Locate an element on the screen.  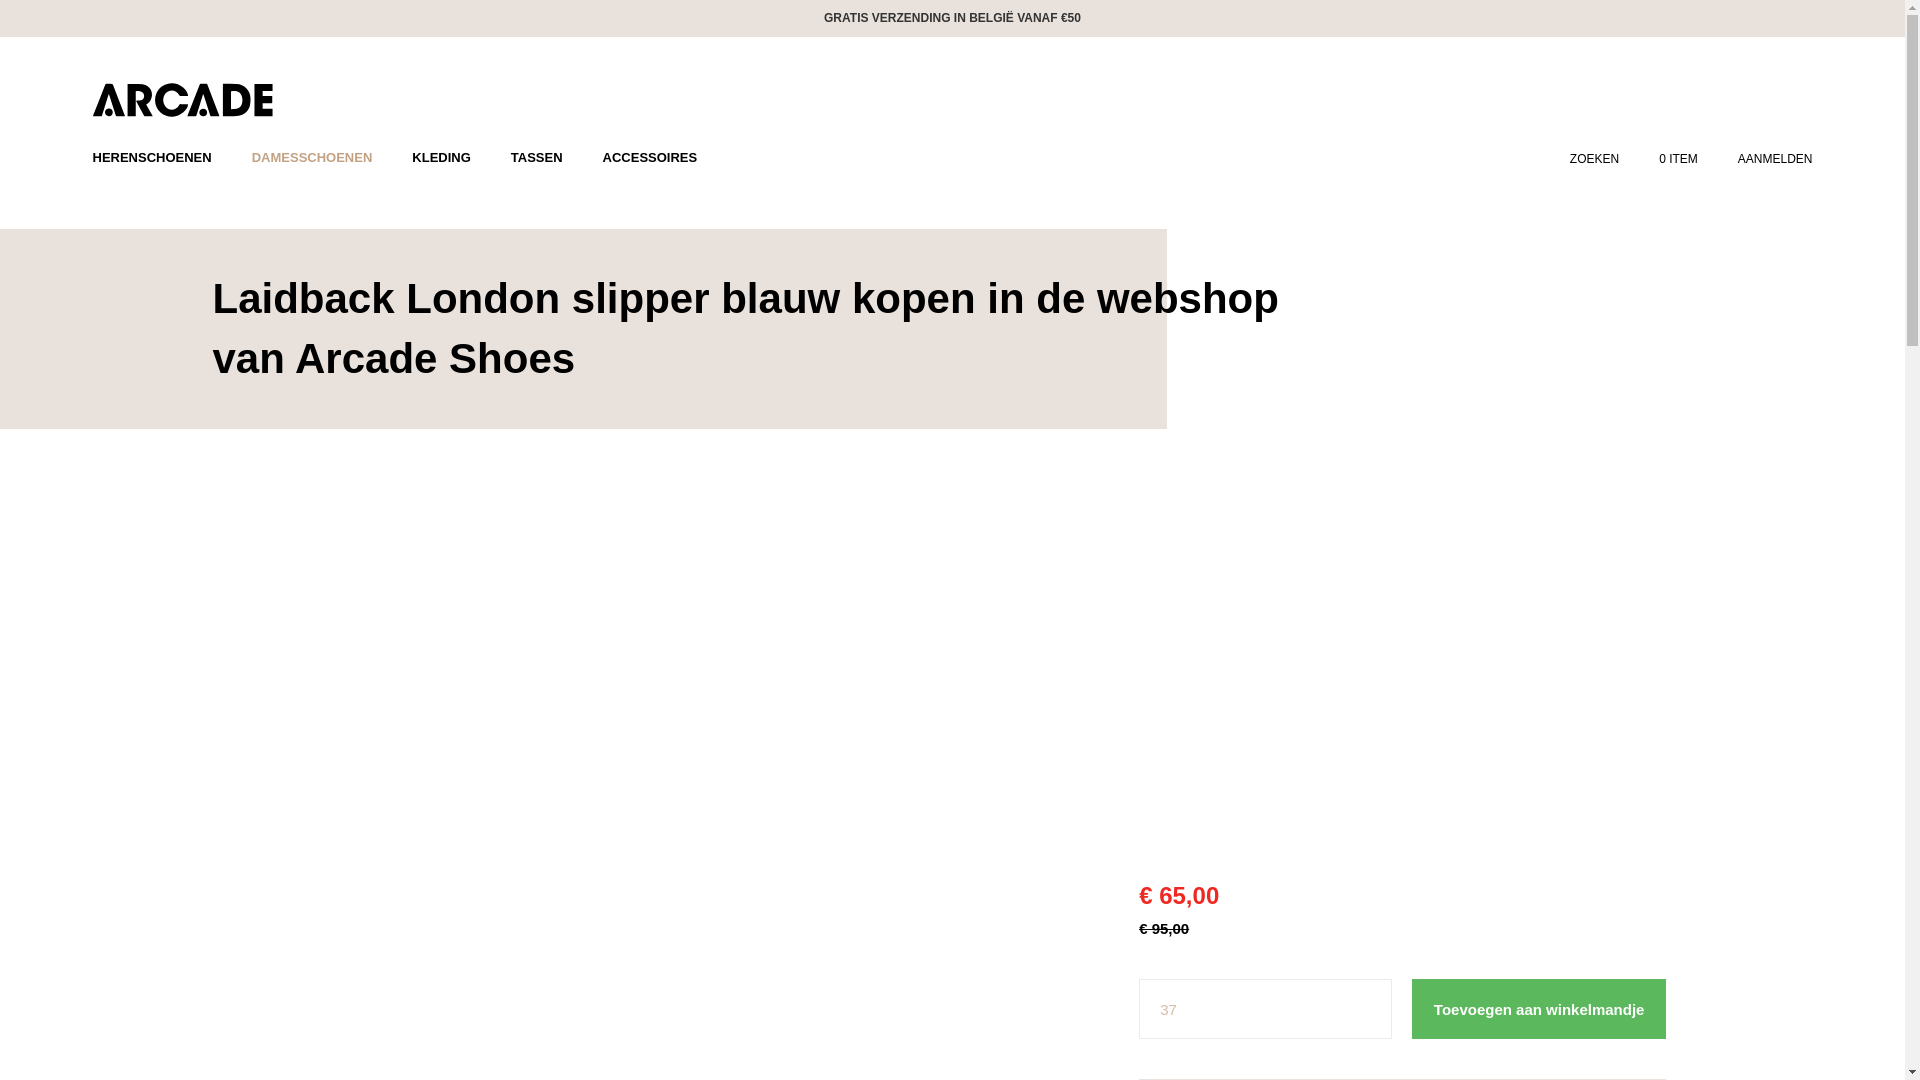
AANMELDEN is located at coordinates (1774, 138).